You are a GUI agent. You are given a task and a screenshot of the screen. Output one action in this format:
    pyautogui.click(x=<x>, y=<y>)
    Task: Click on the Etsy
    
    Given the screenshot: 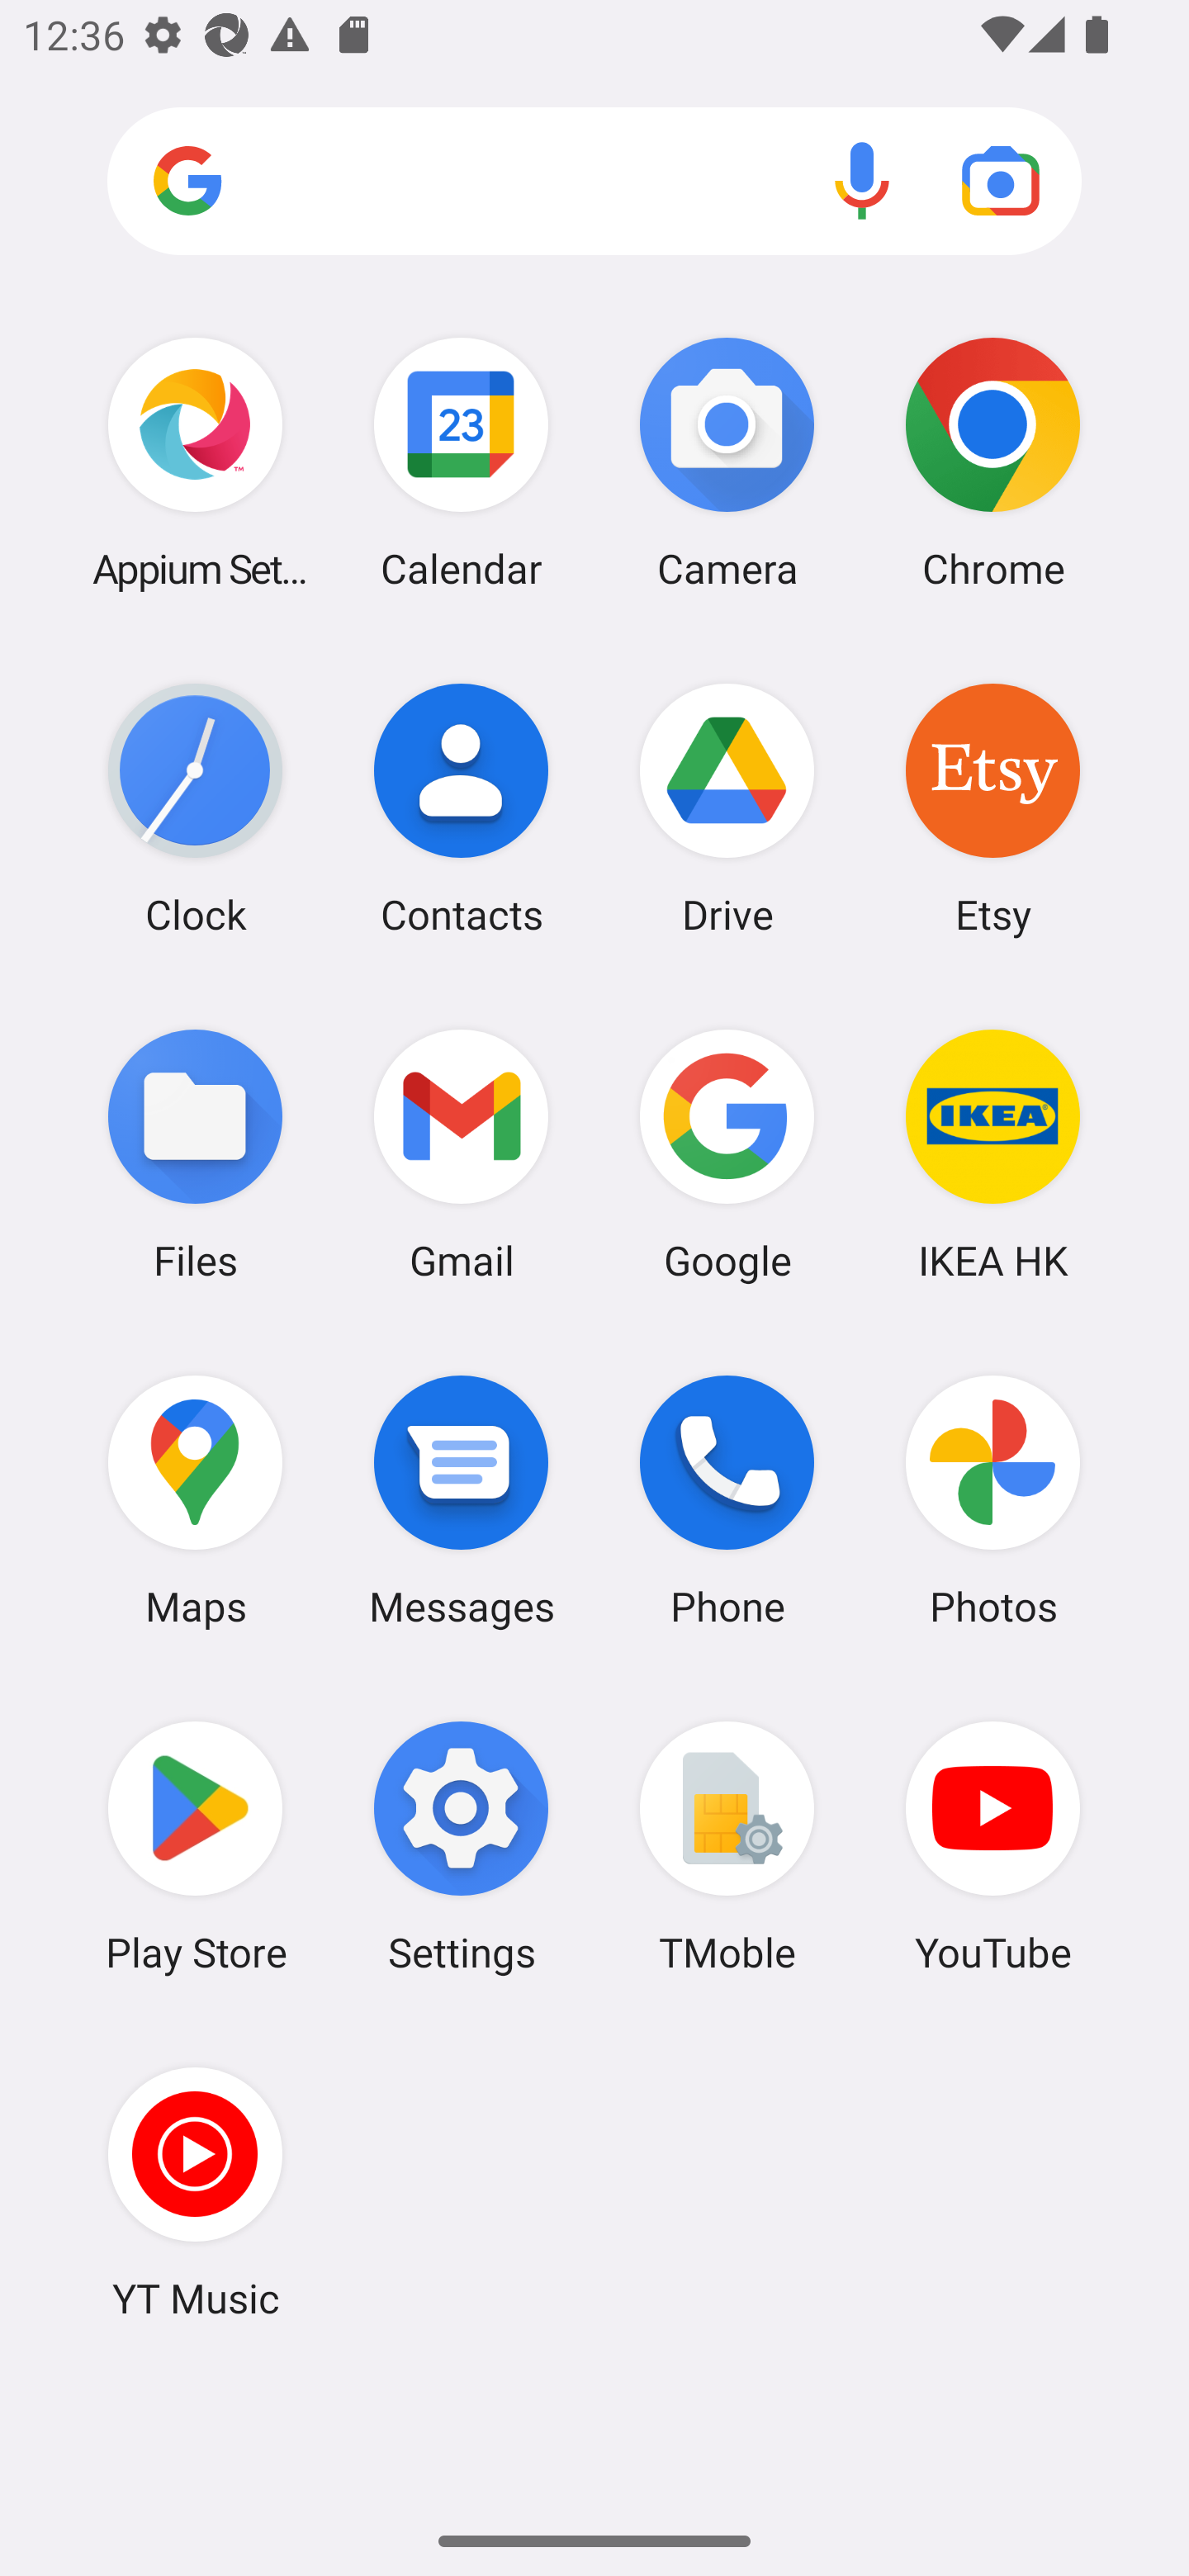 What is the action you would take?
    pyautogui.click(x=992, y=808)
    